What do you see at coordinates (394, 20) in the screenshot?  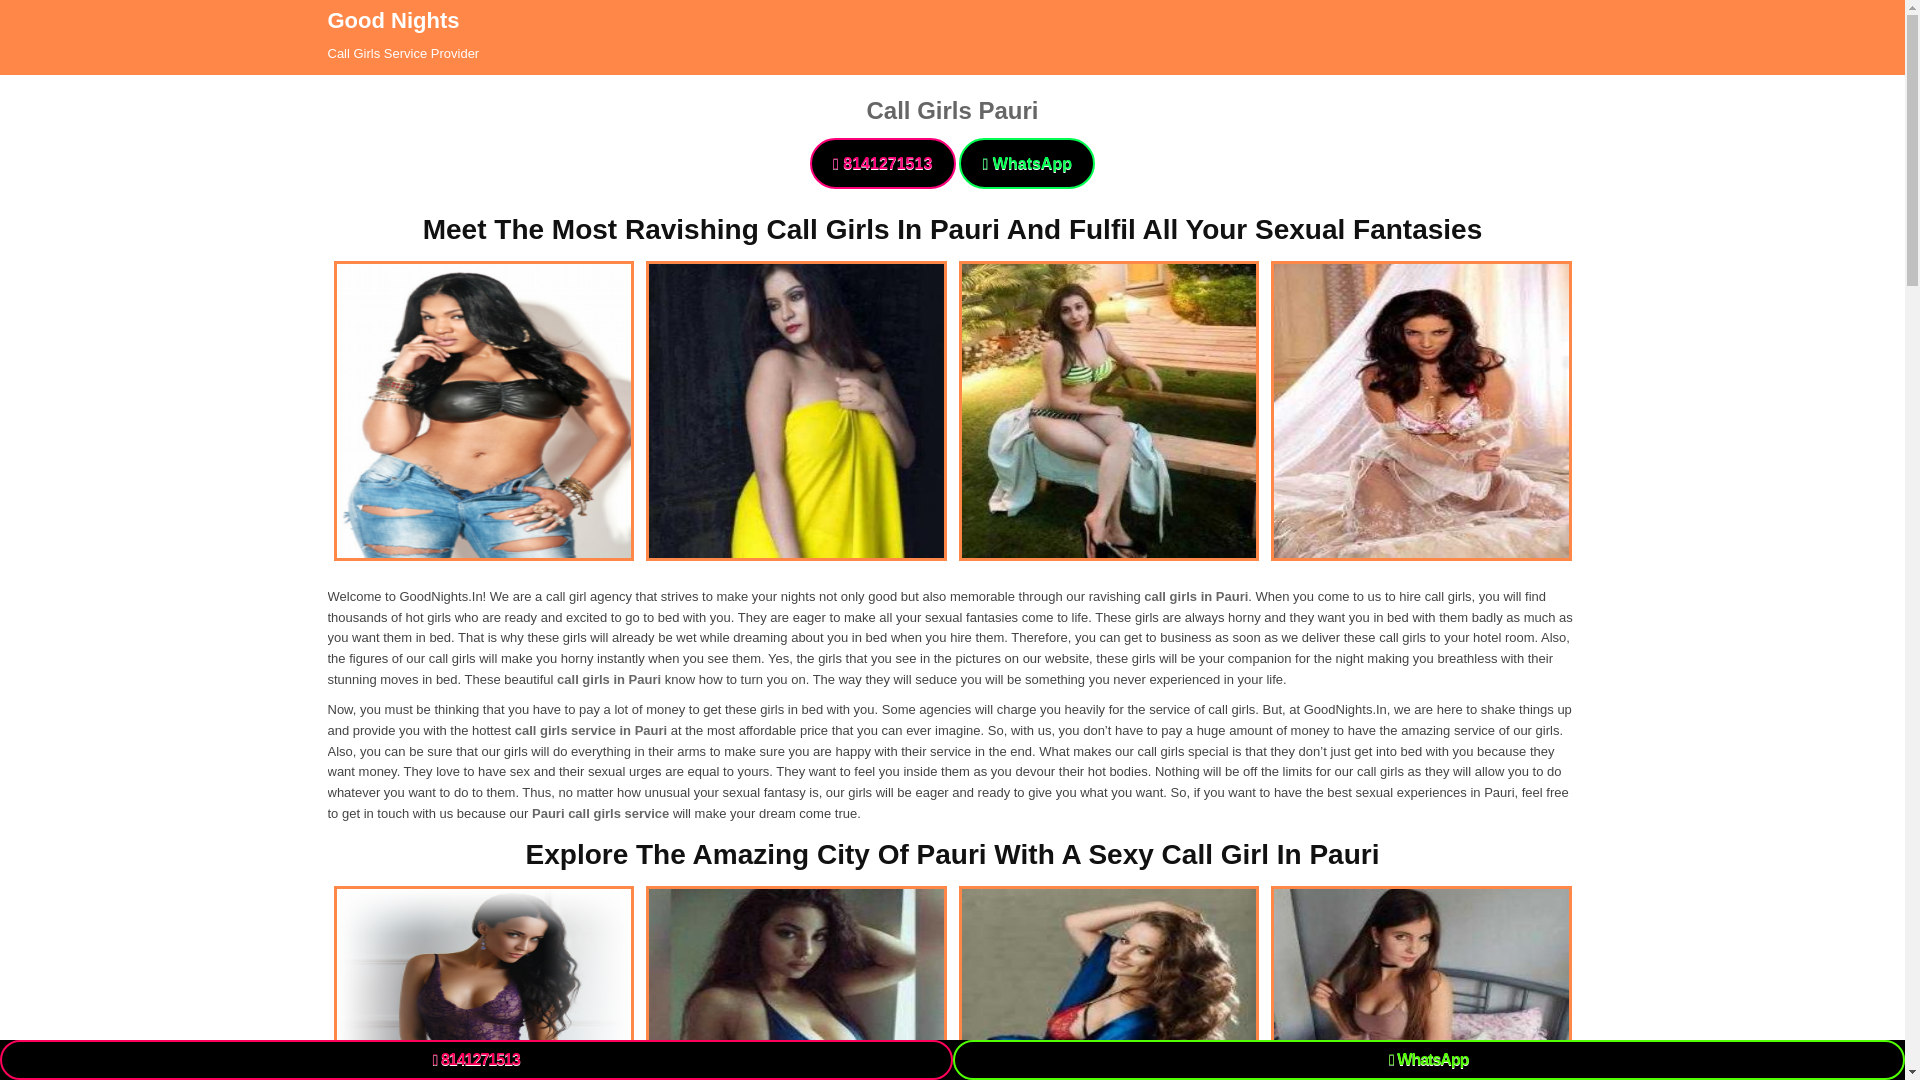 I see `Good Nights` at bounding box center [394, 20].